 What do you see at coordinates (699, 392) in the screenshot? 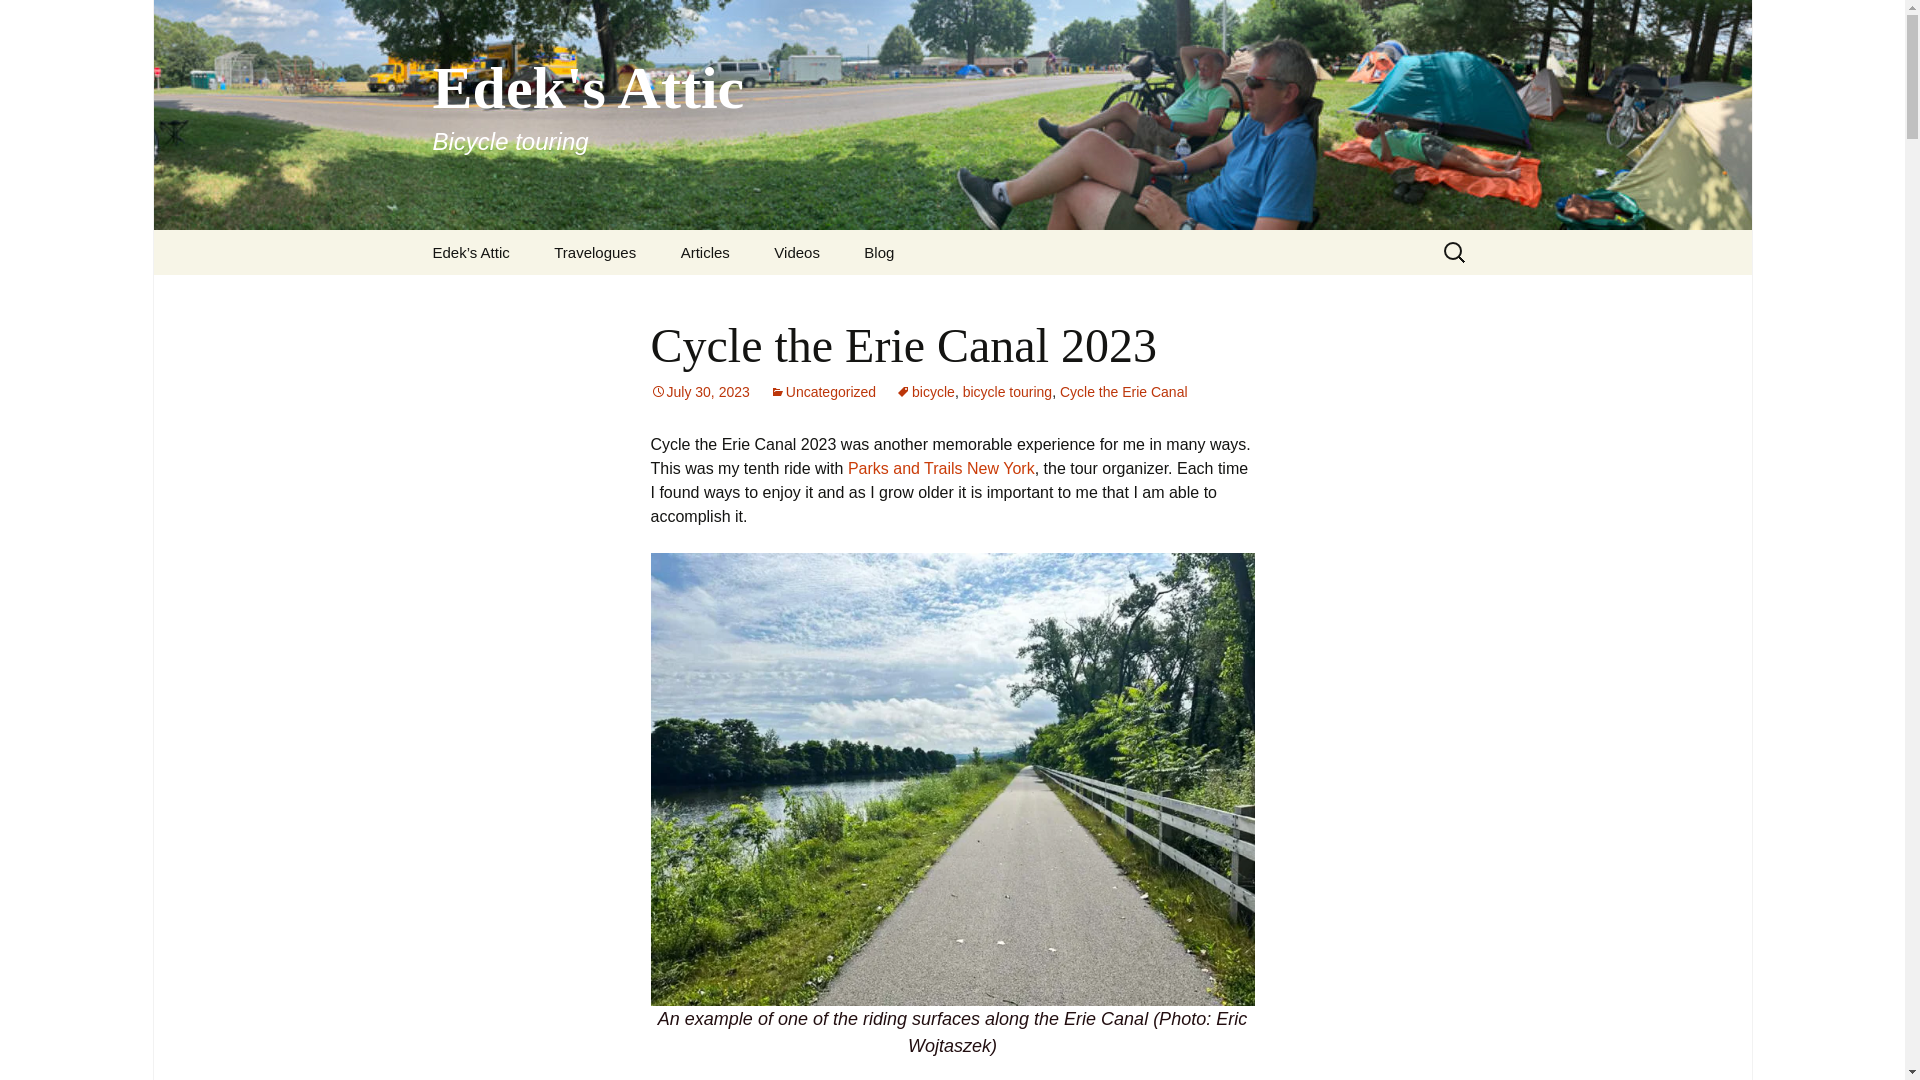
I see `Permalink to Cycle the Erie Canal 2023` at bounding box center [699, 392].